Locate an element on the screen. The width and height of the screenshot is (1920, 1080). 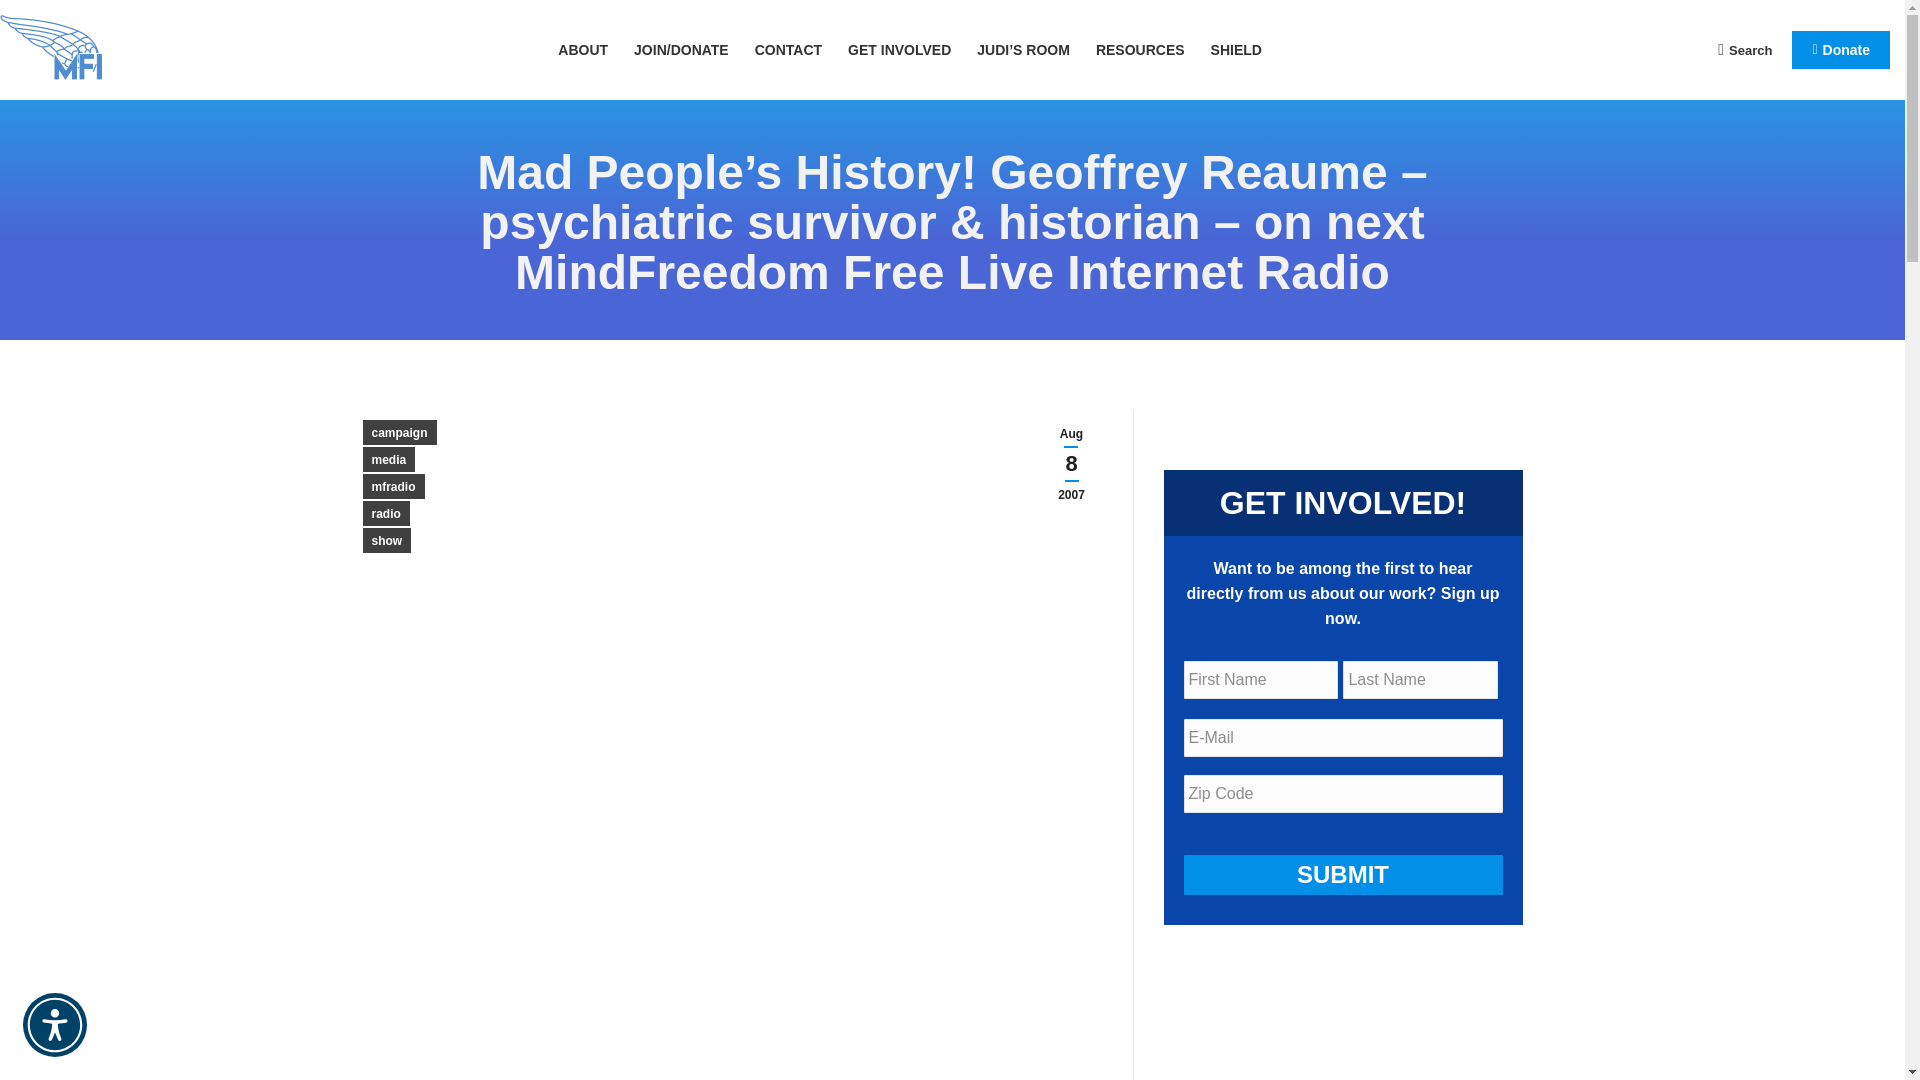
GET INVOLVED is located at coordinates (899, 49).